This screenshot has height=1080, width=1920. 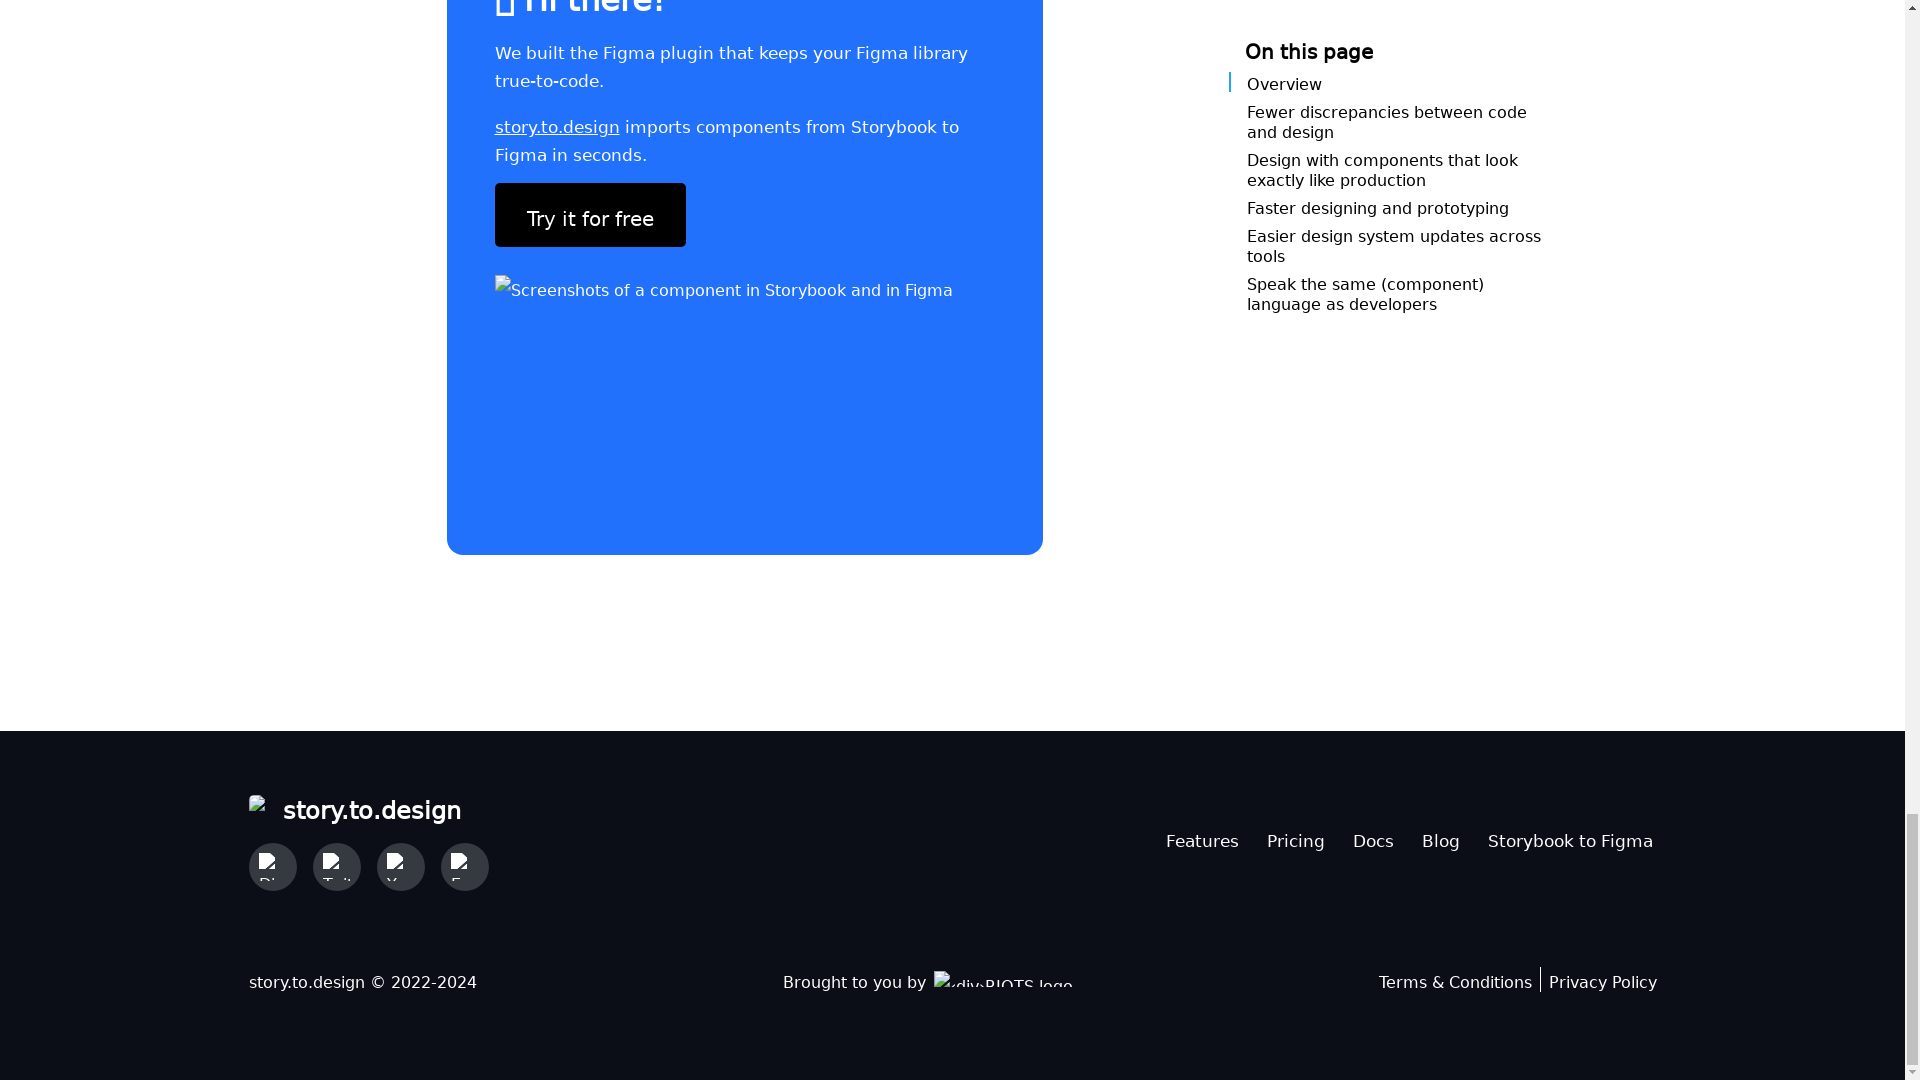 I want to click on story.to.design, so click(x=556, y=123).